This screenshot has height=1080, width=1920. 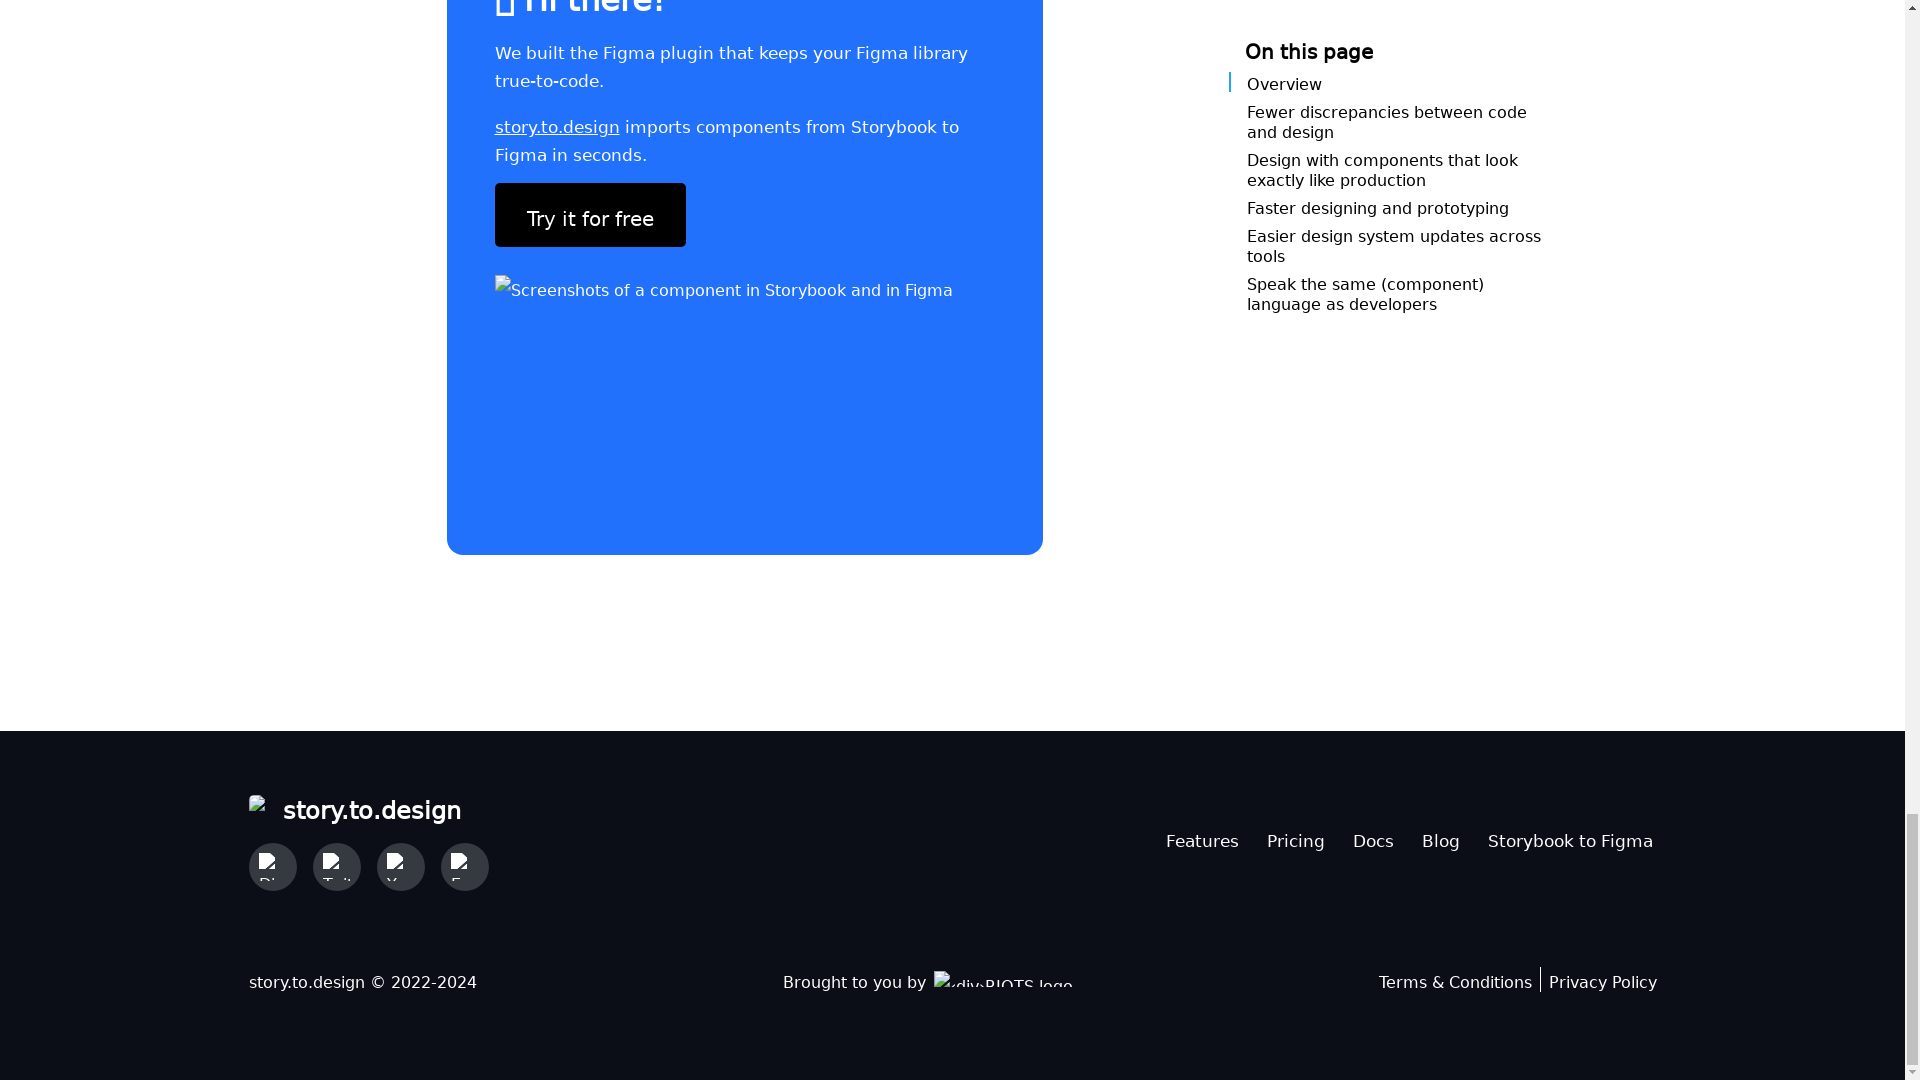 I want to click on story.to.design, so click(x=556, y=123).